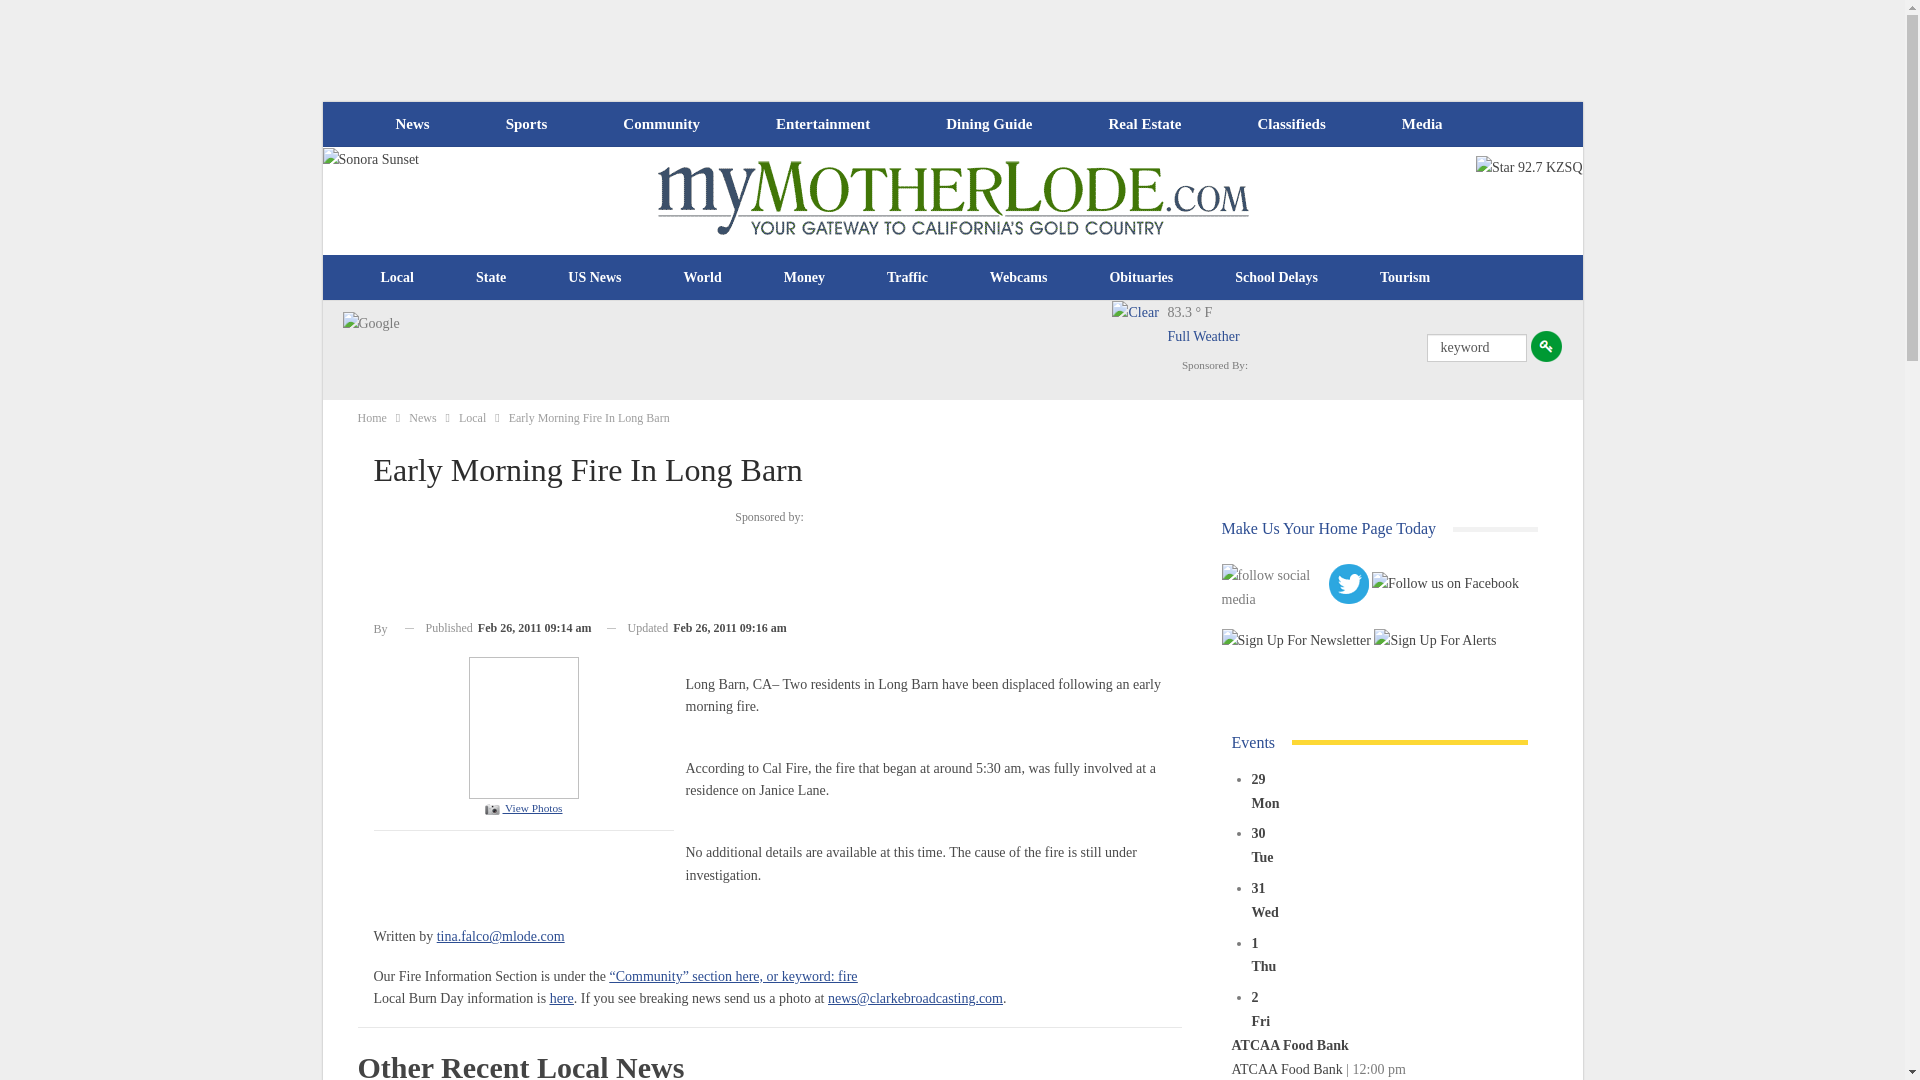 The width and height of the screenshot is (1920, 1080). I want to click on keyword, so click(1476, 347).